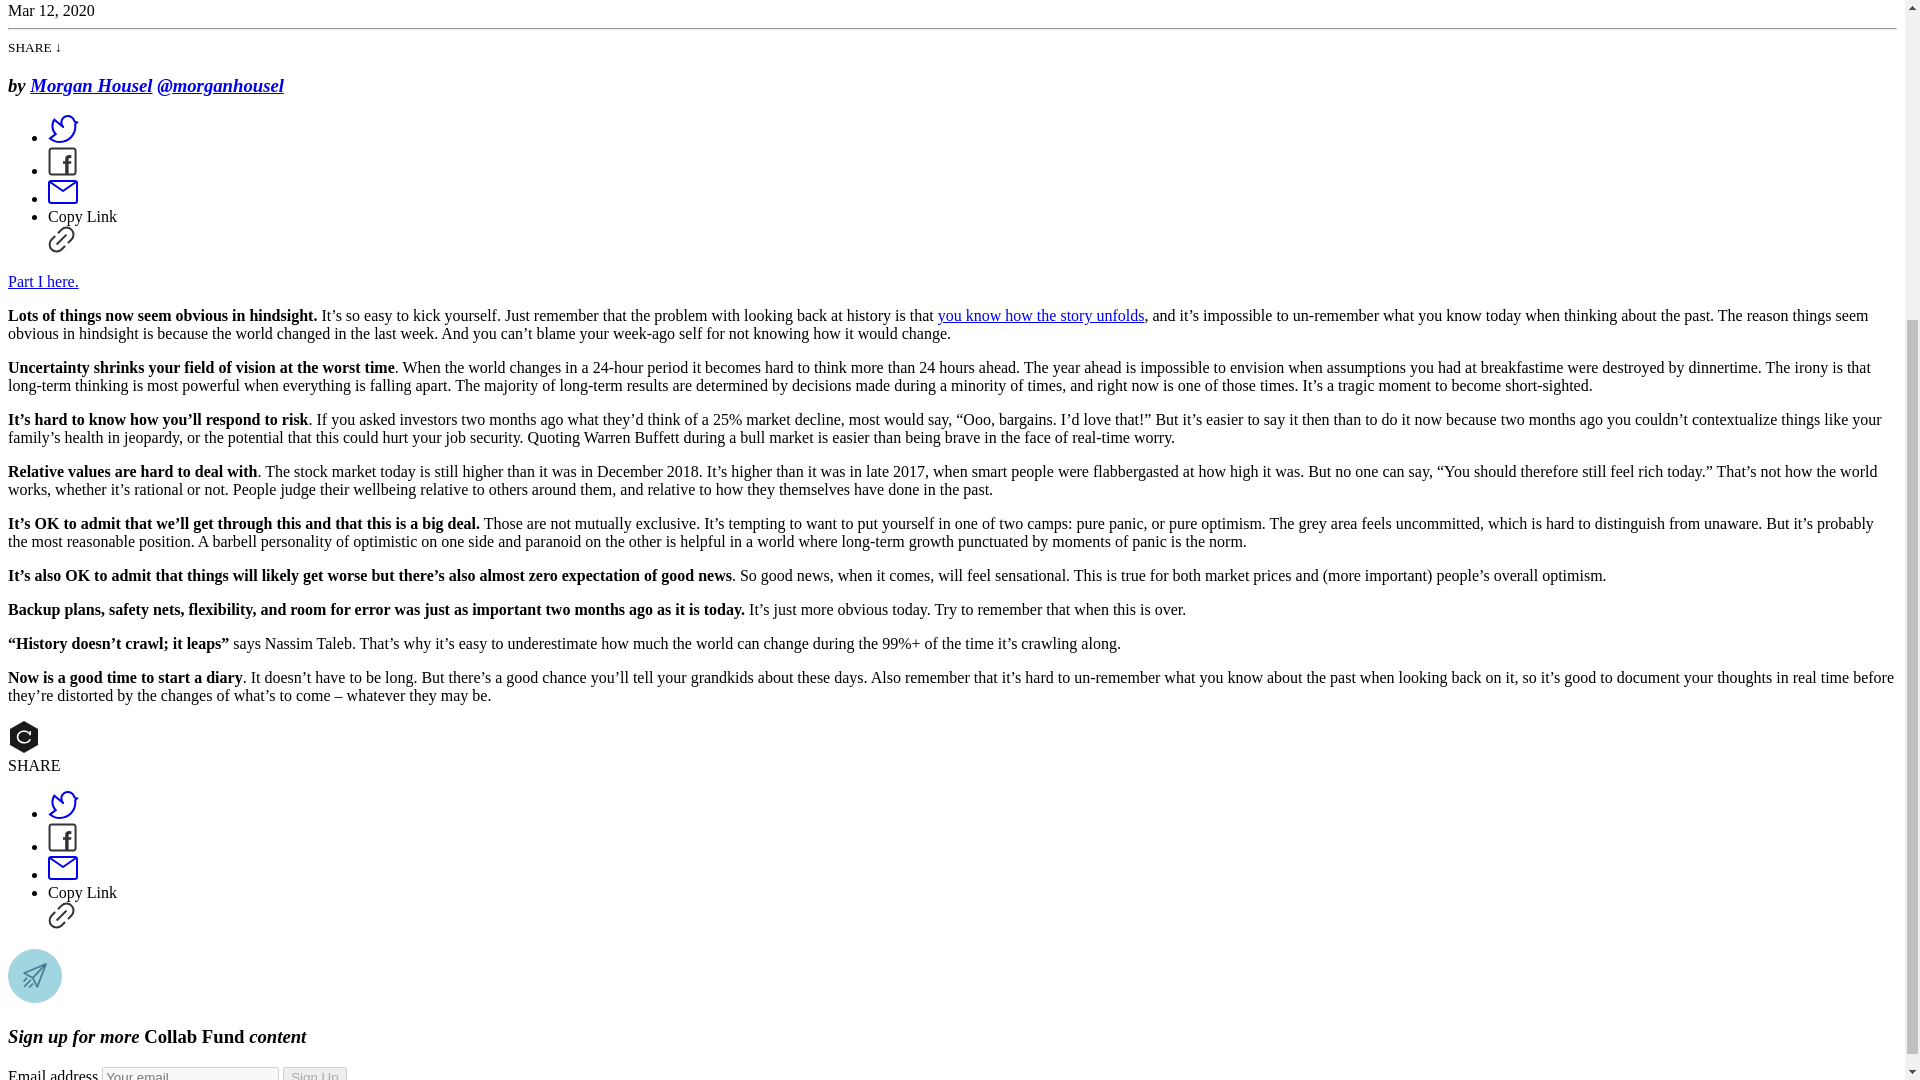  Describe the element at coordinates (63, 198) in the screenshot. I see `Email this article` at that location.